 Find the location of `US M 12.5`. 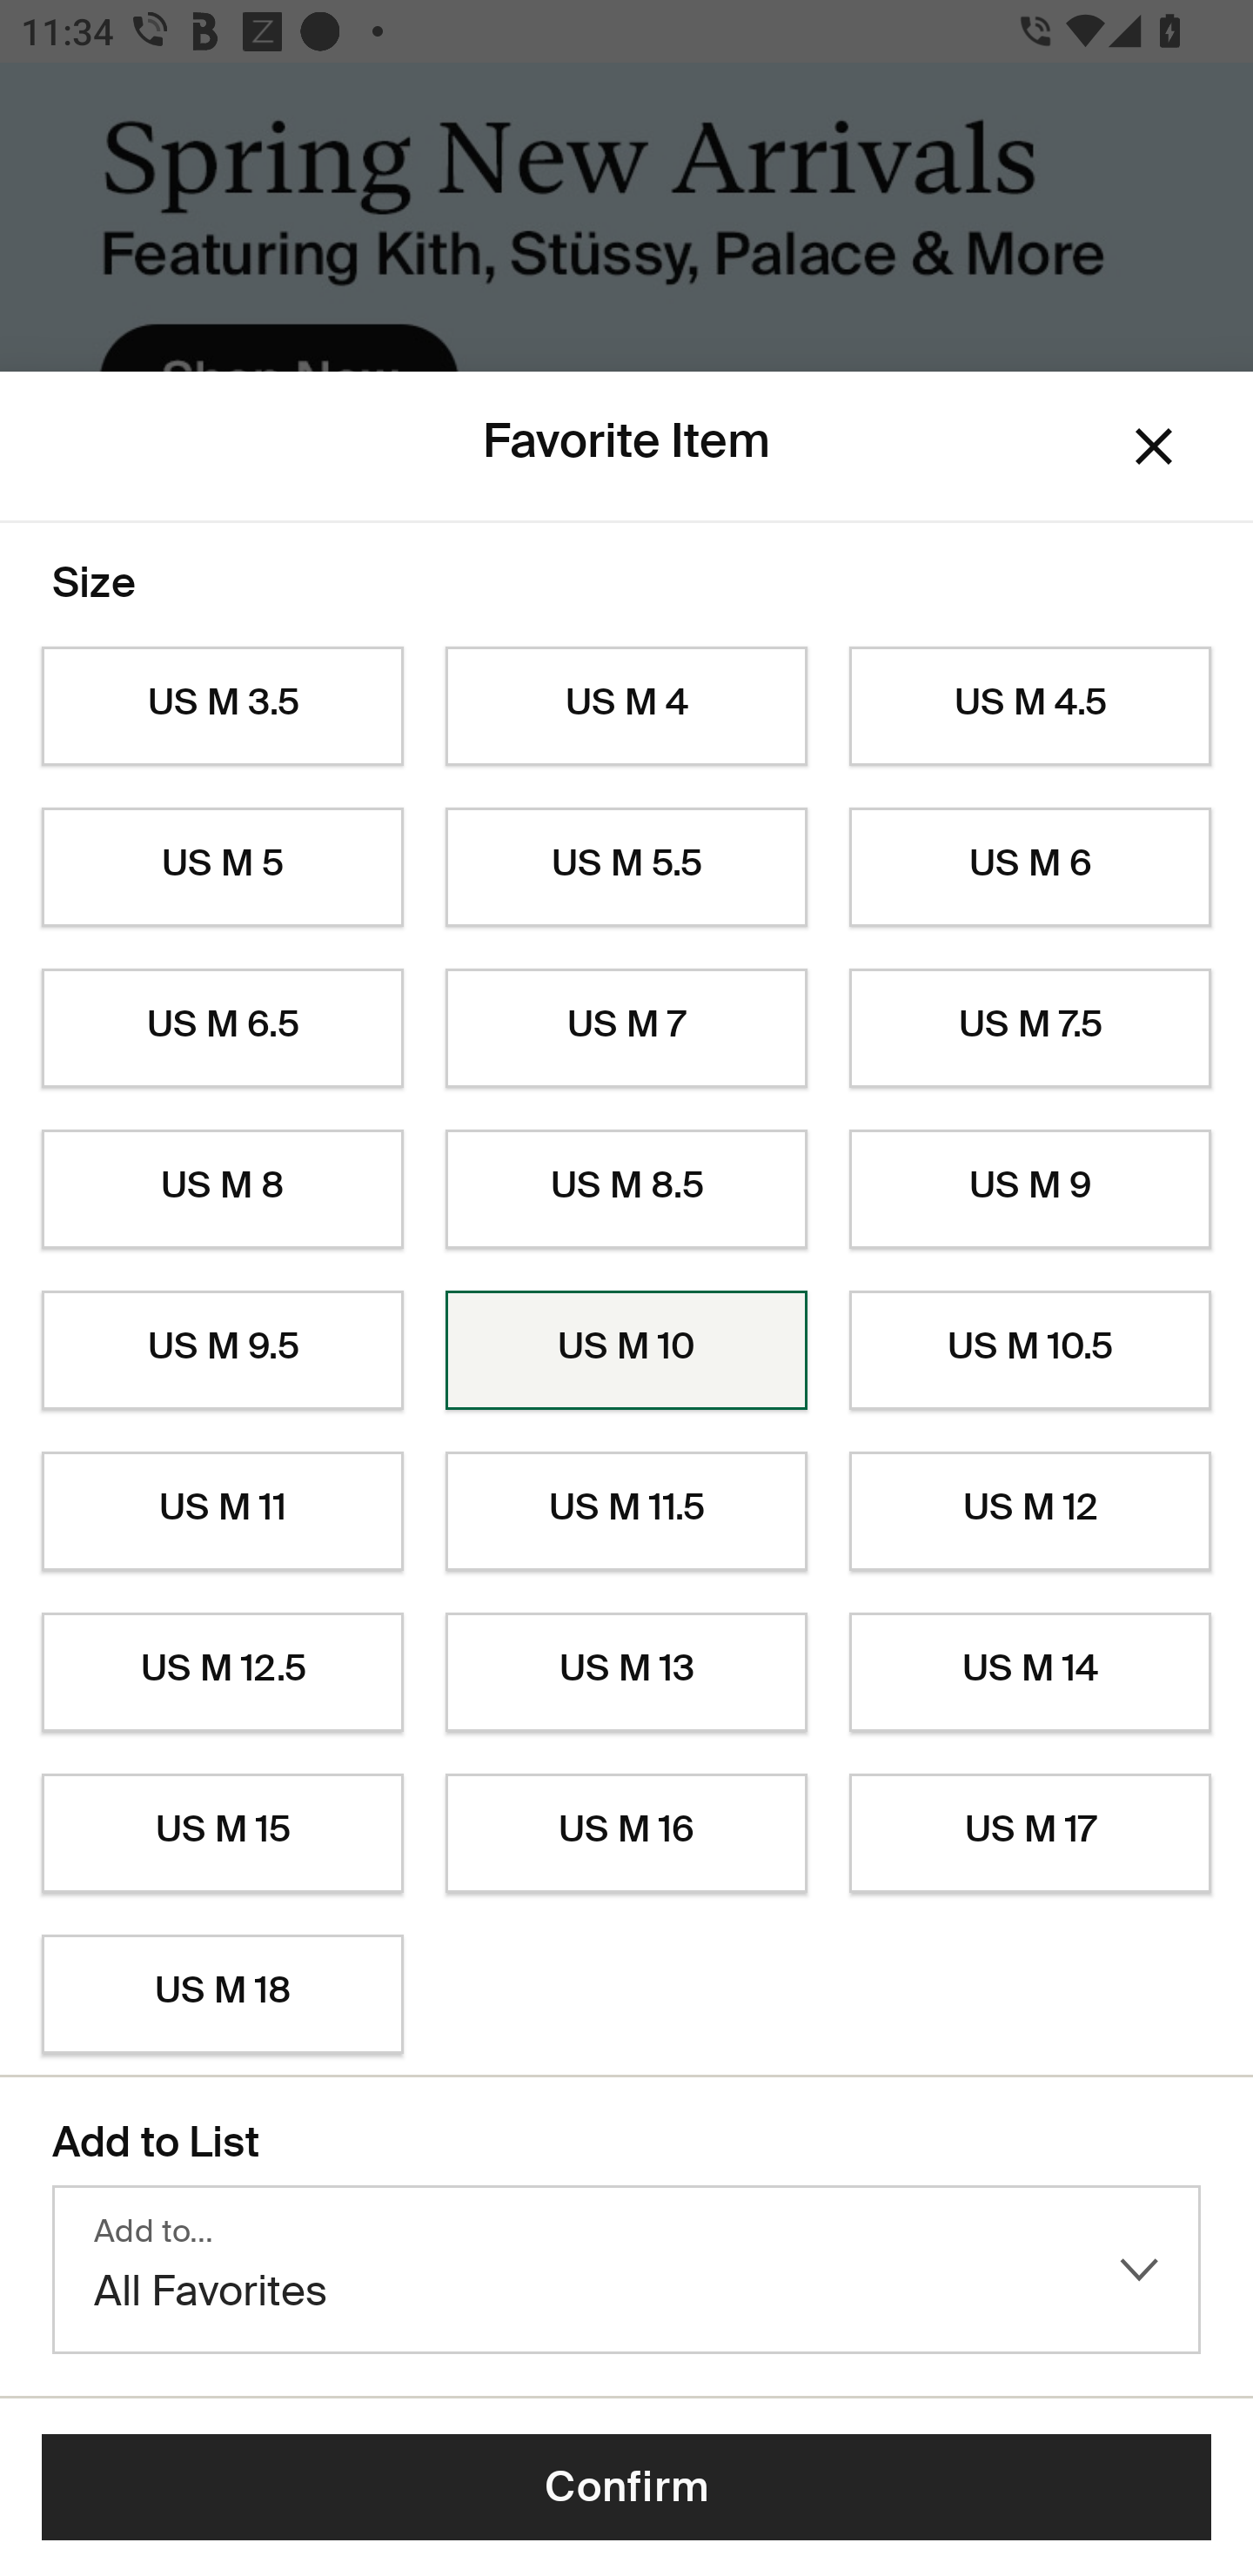

US M 12.5 is located at coordinates (222, 1673).